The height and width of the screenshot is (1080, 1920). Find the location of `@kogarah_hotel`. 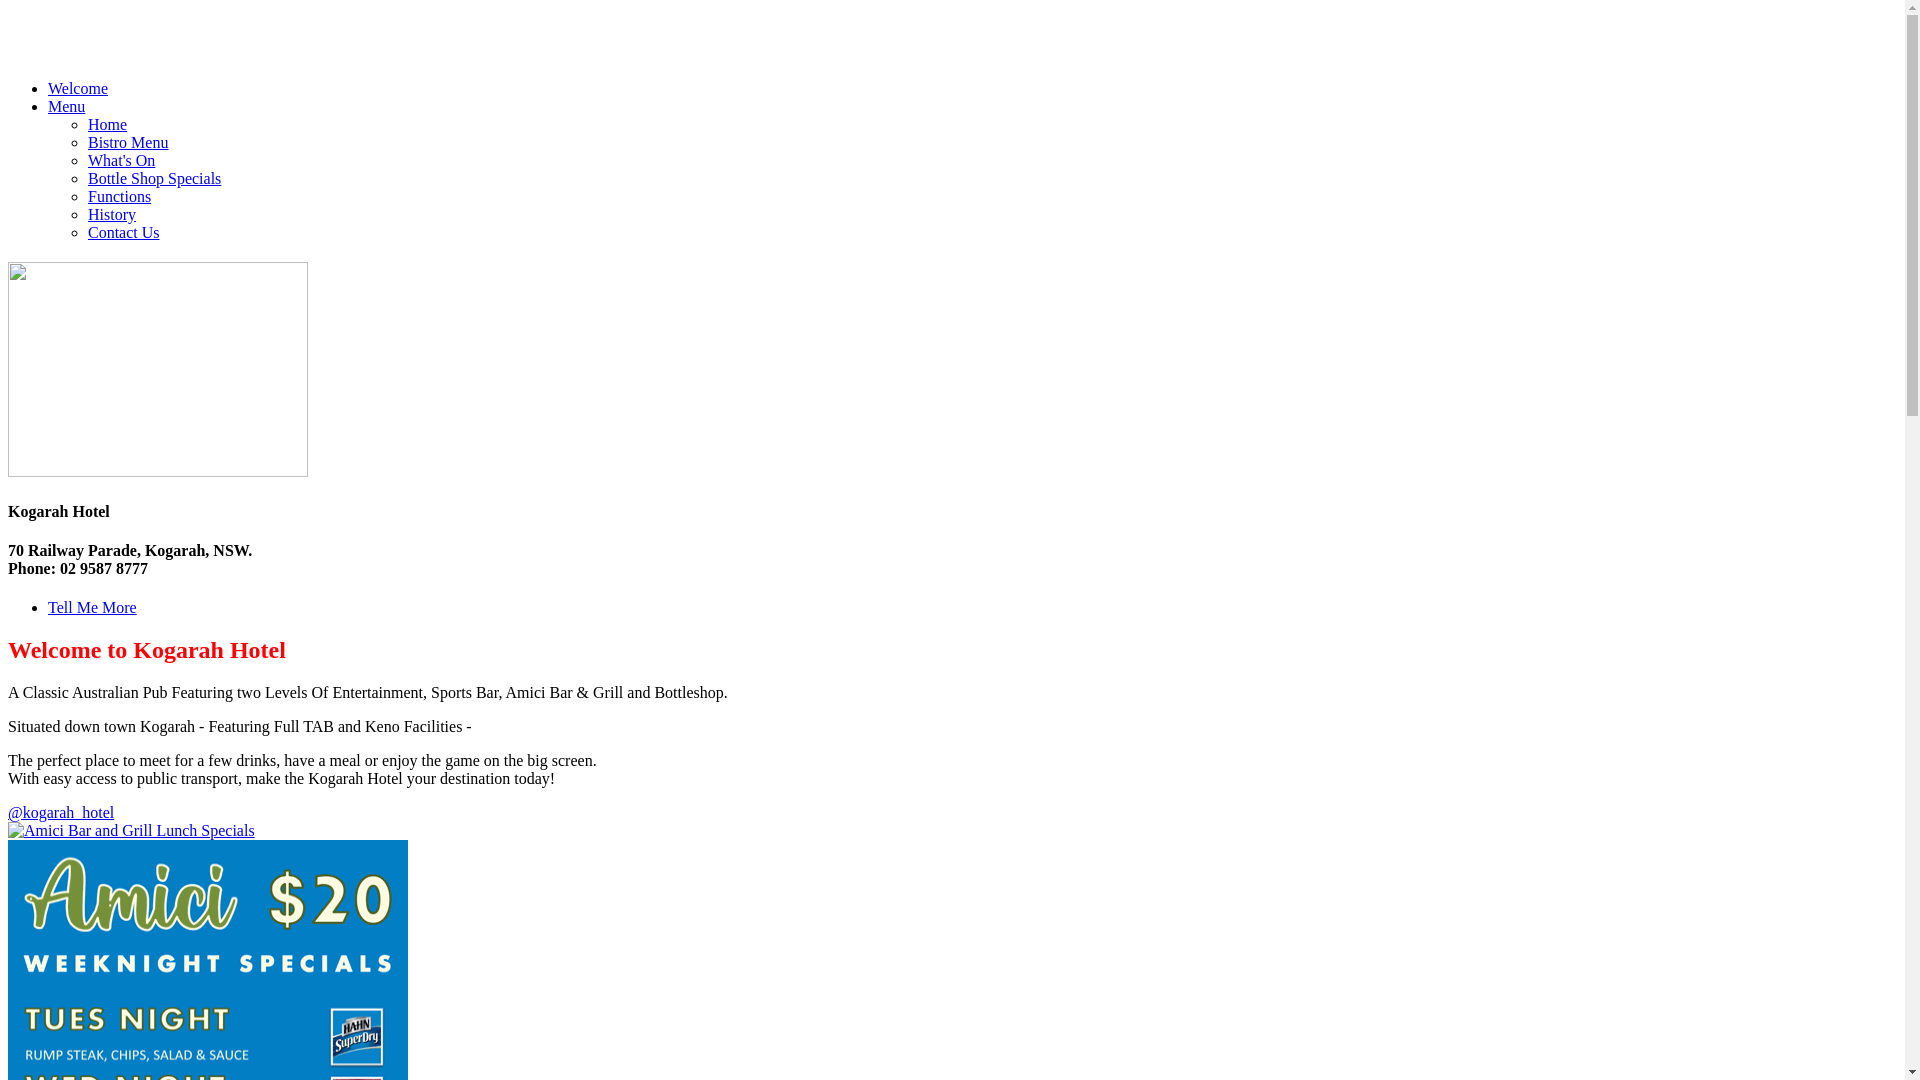

@kogarah_hotel is located at coordinates (61, 812).